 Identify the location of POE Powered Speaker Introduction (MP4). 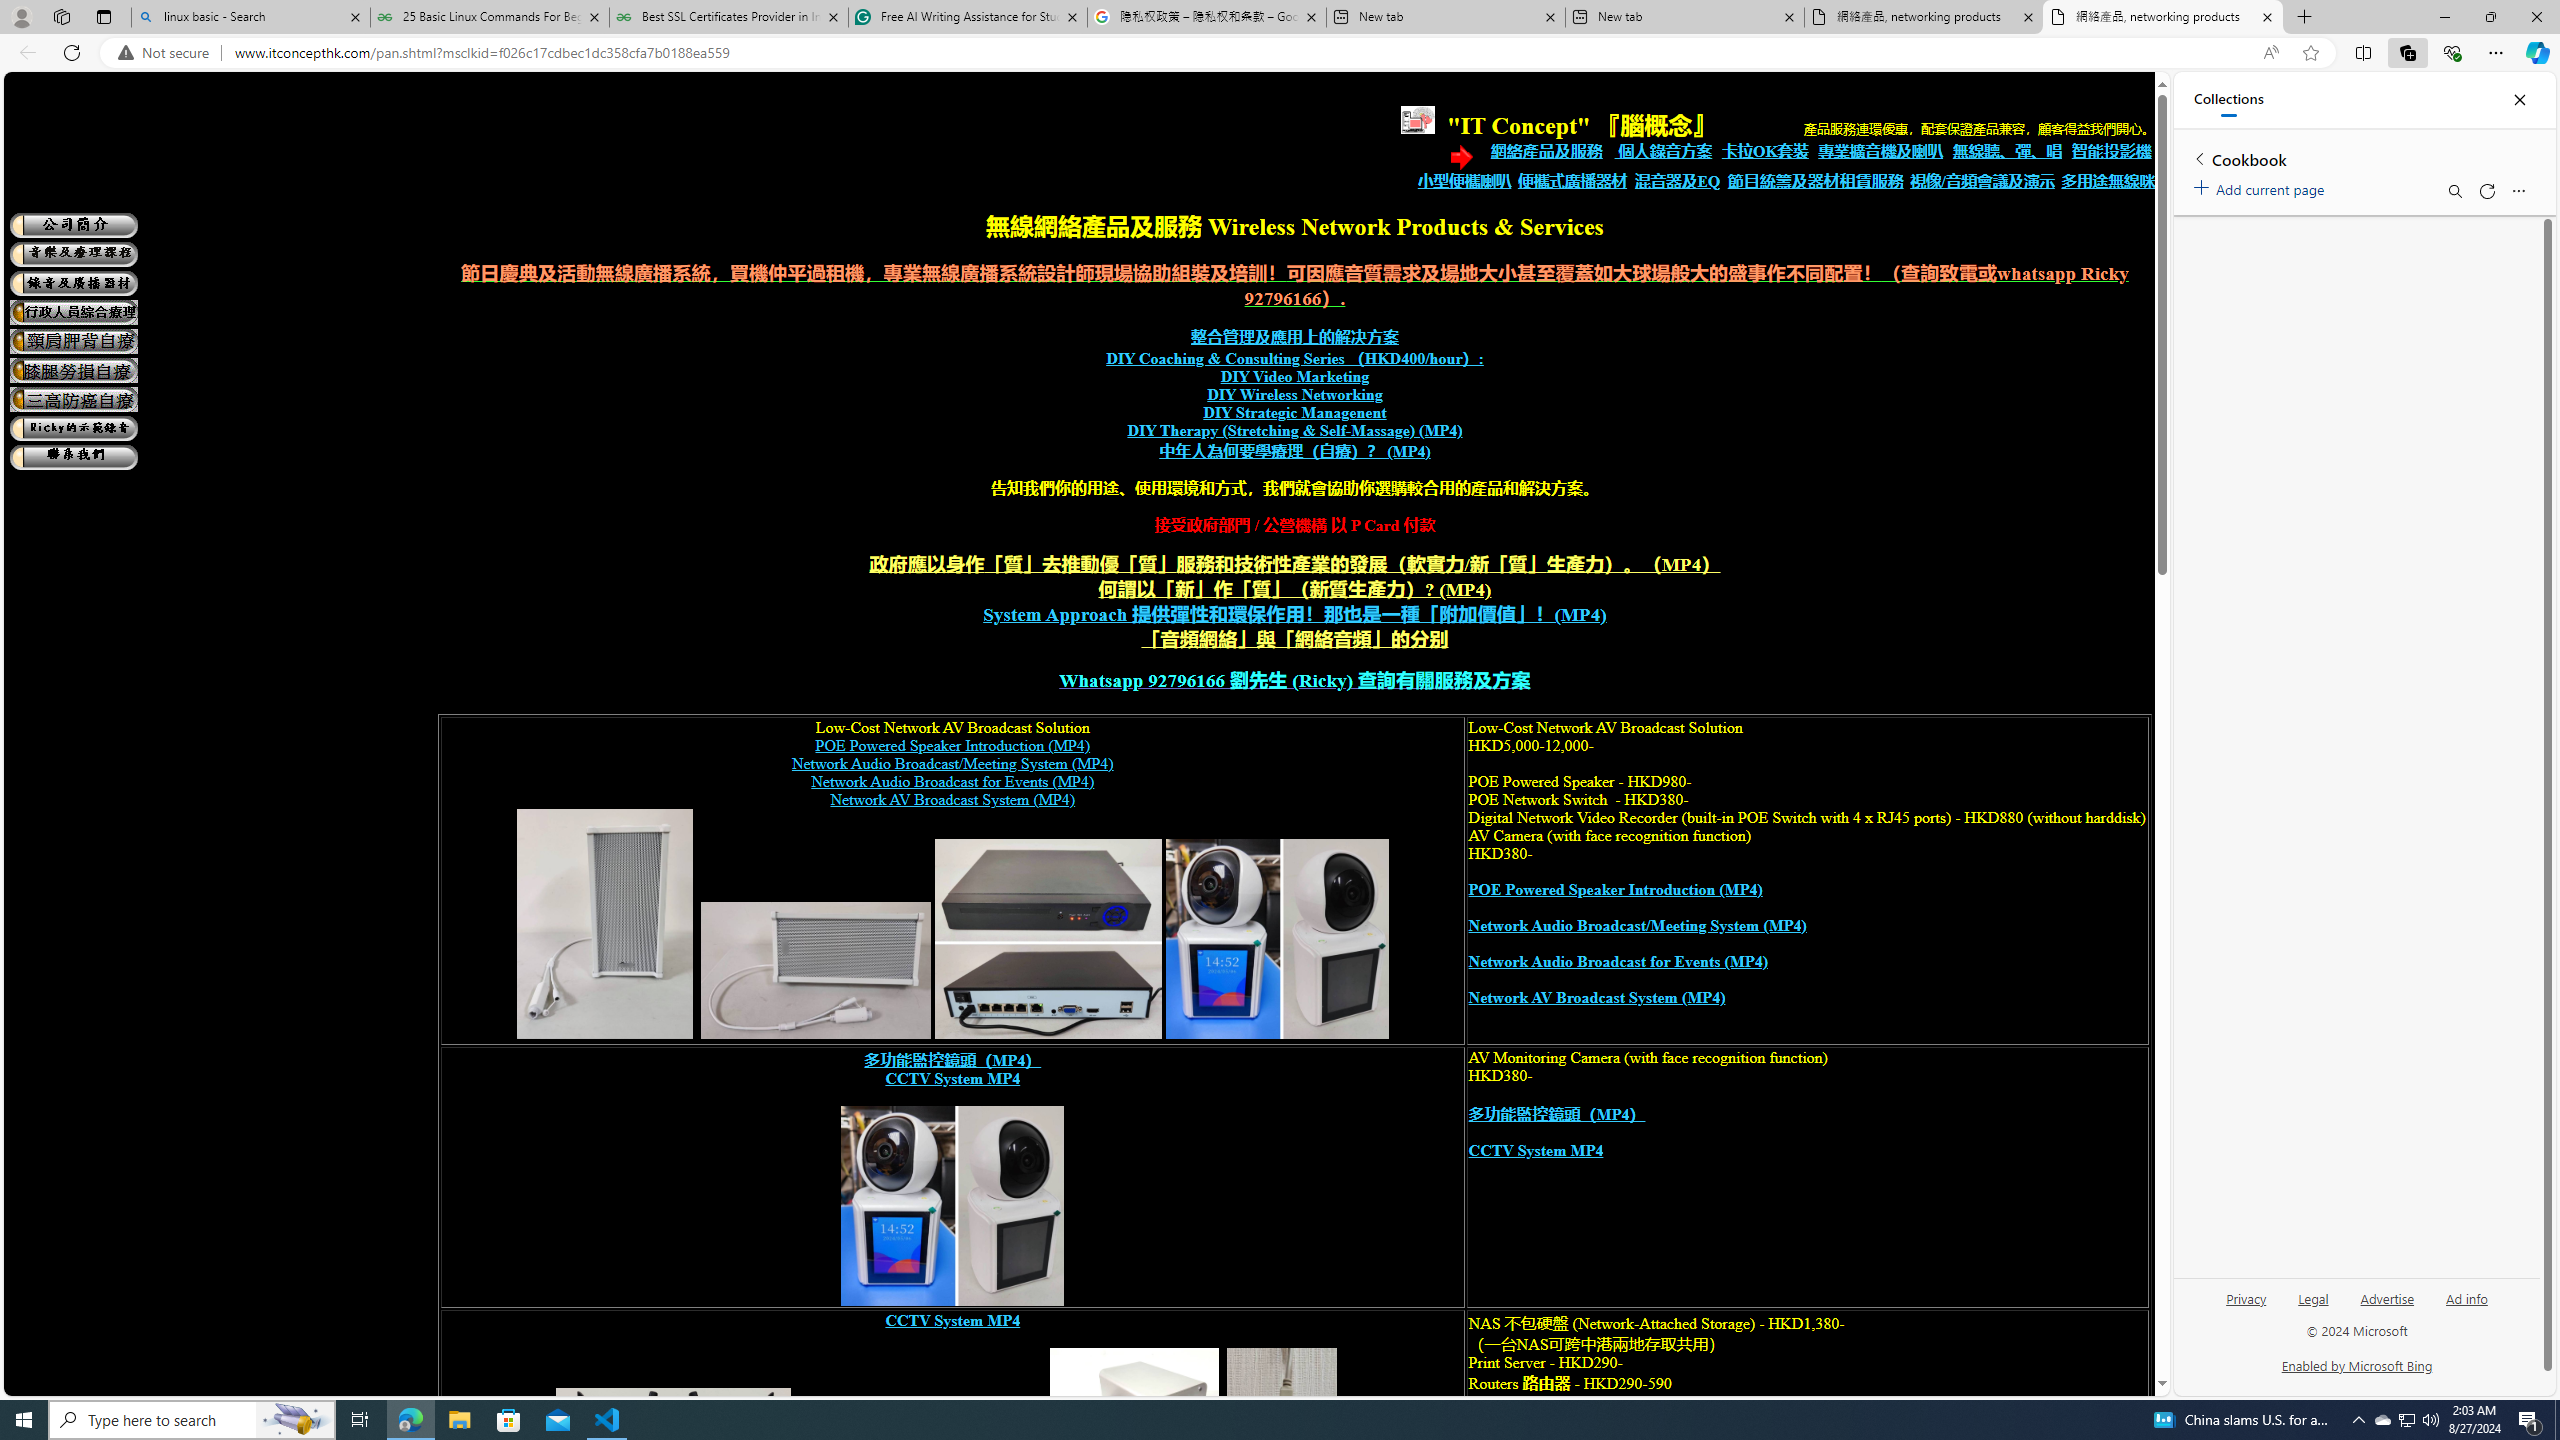
(1614, 890).